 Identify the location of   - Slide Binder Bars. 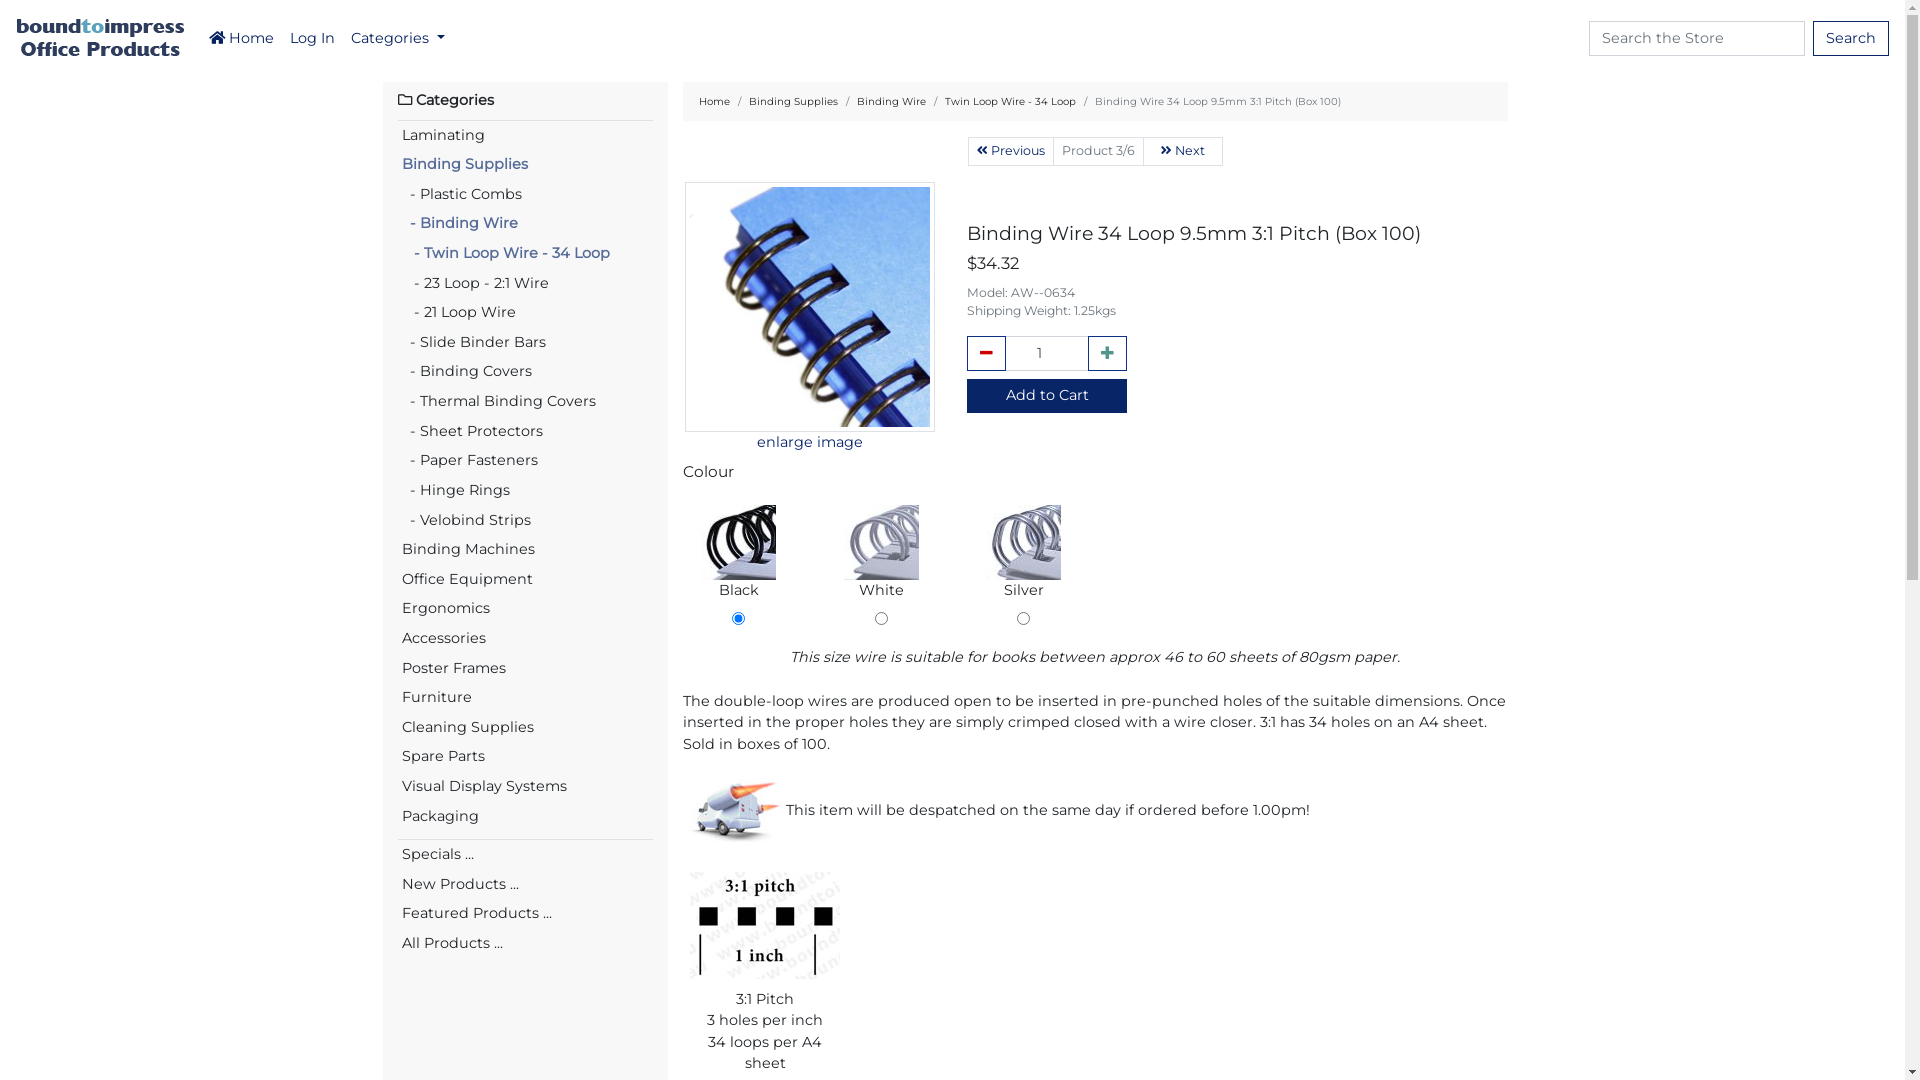
(526, 343).